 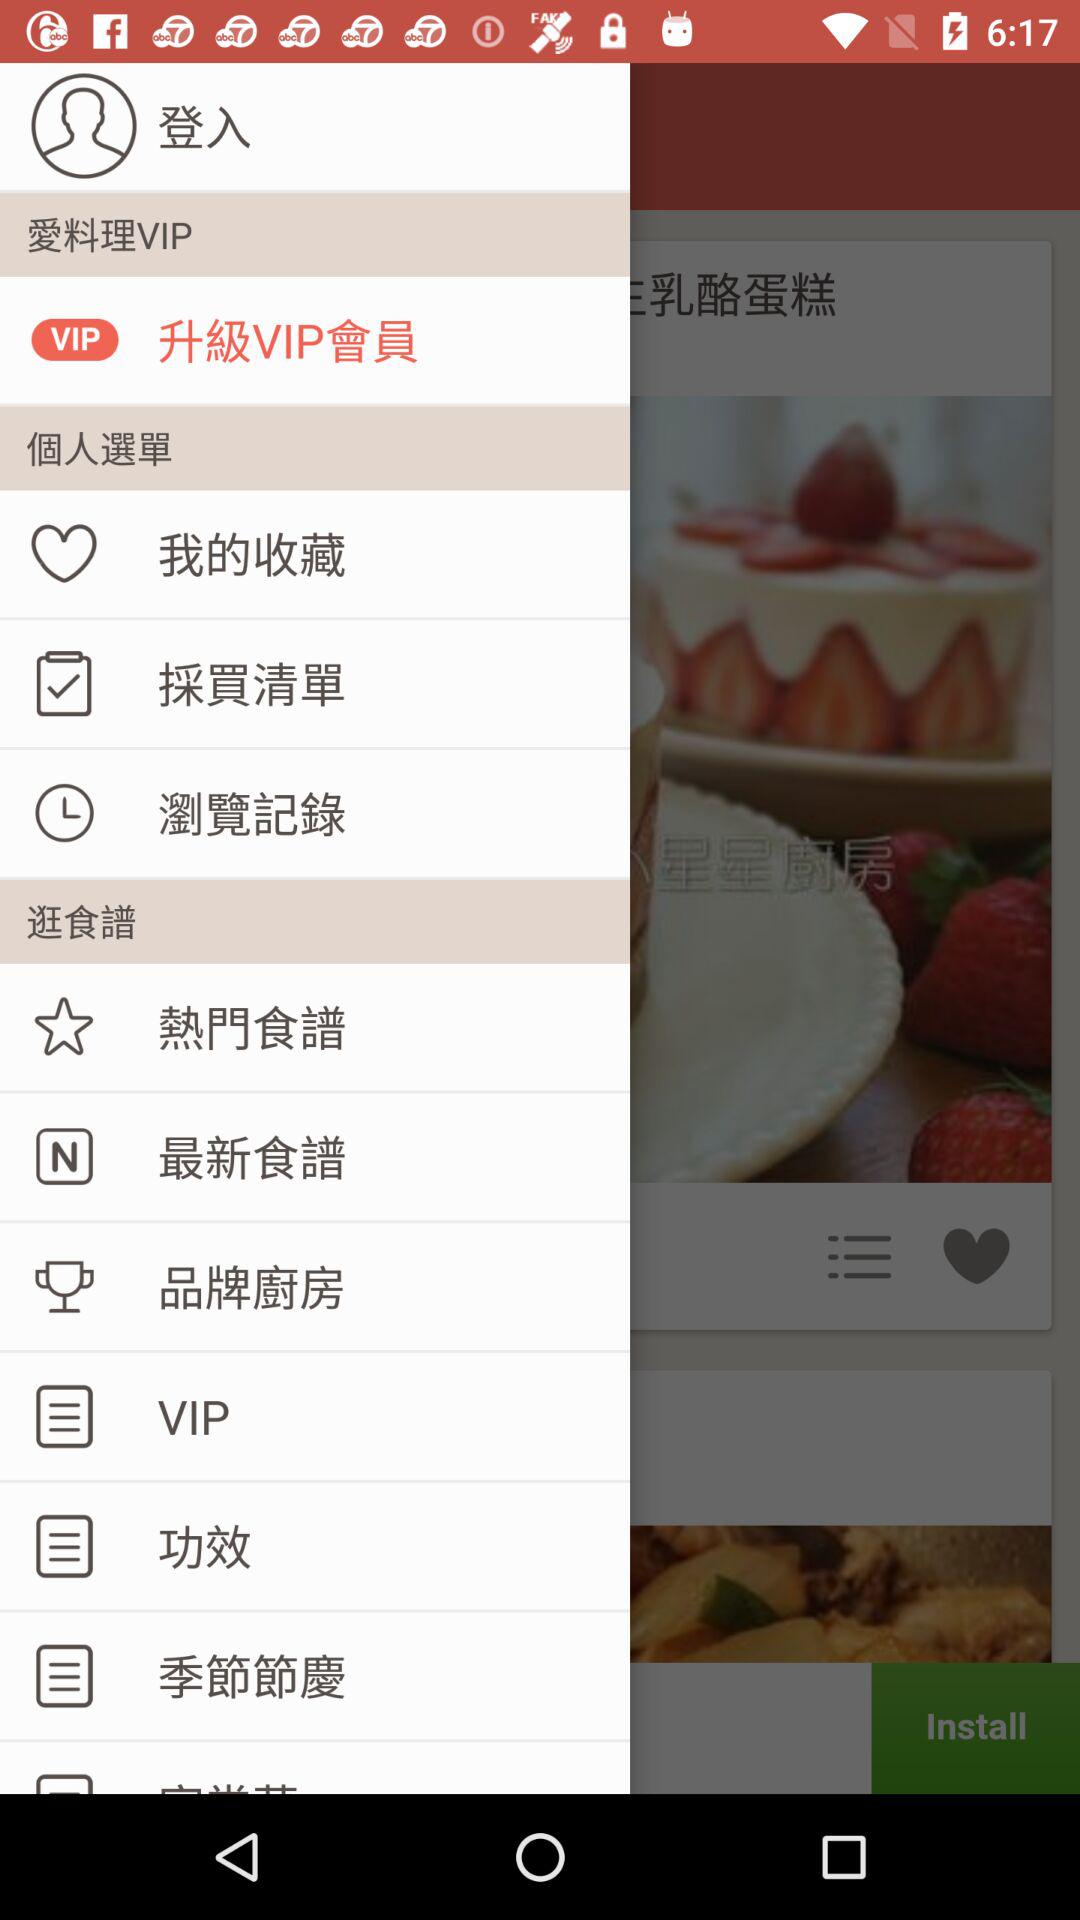 I want to click on select the user profile in the top left corner, so click(x=84, y=126).